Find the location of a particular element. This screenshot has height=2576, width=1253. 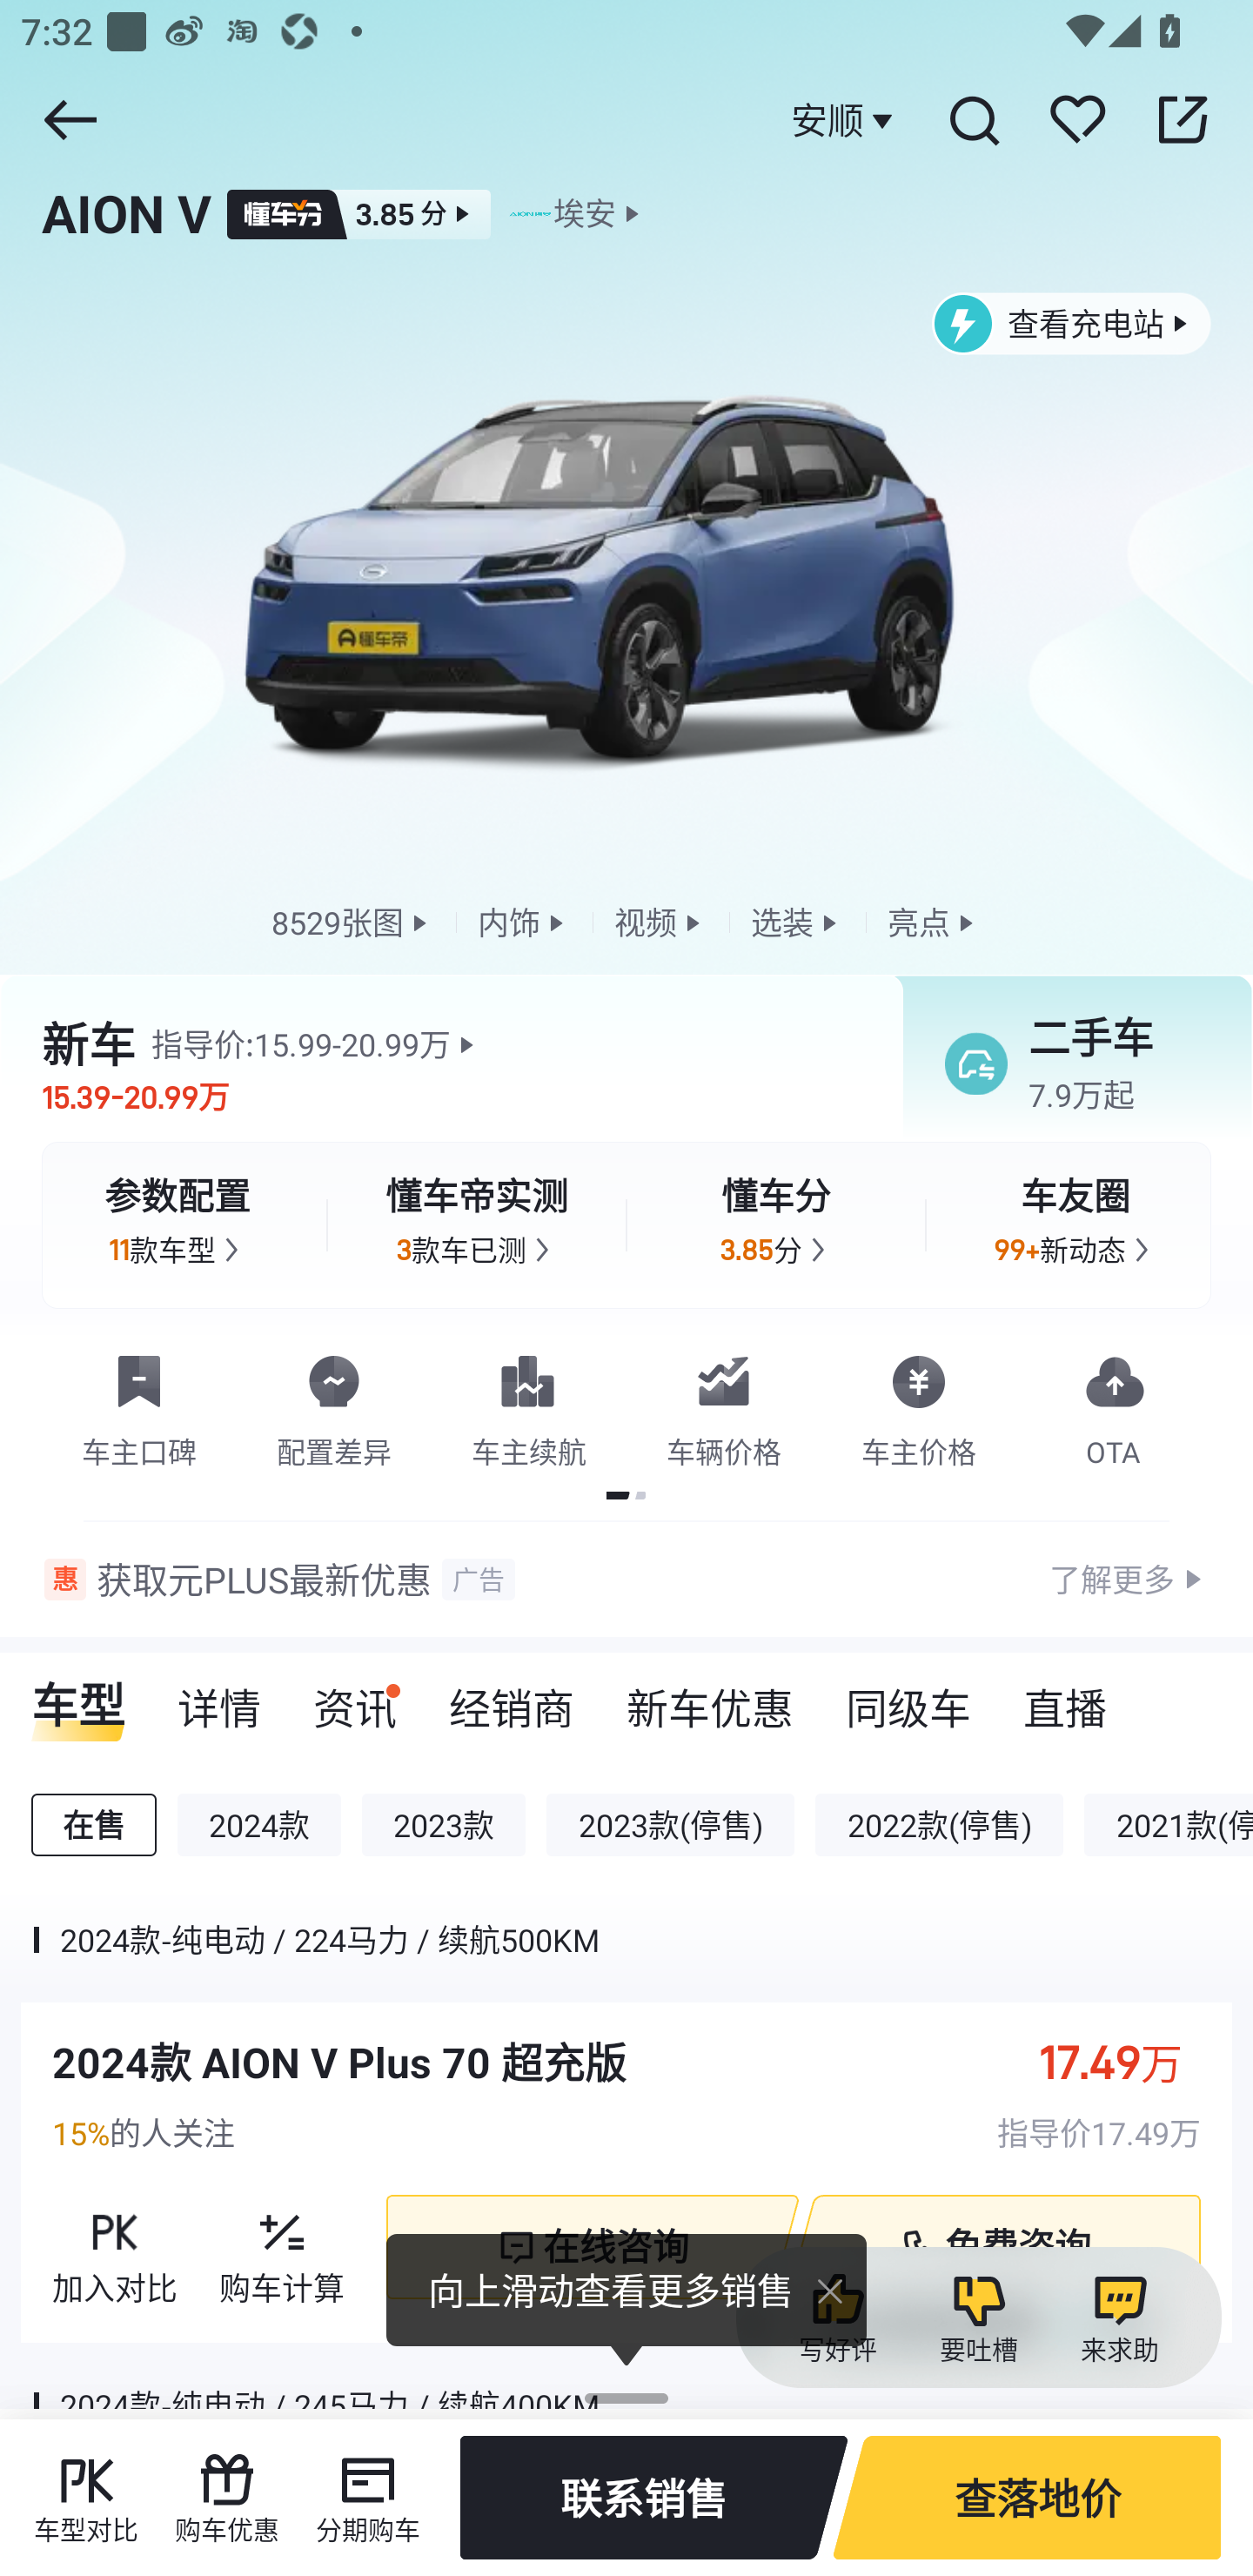

懂车帝实测 3 款车已测  is located at coordinates (477, 1224).